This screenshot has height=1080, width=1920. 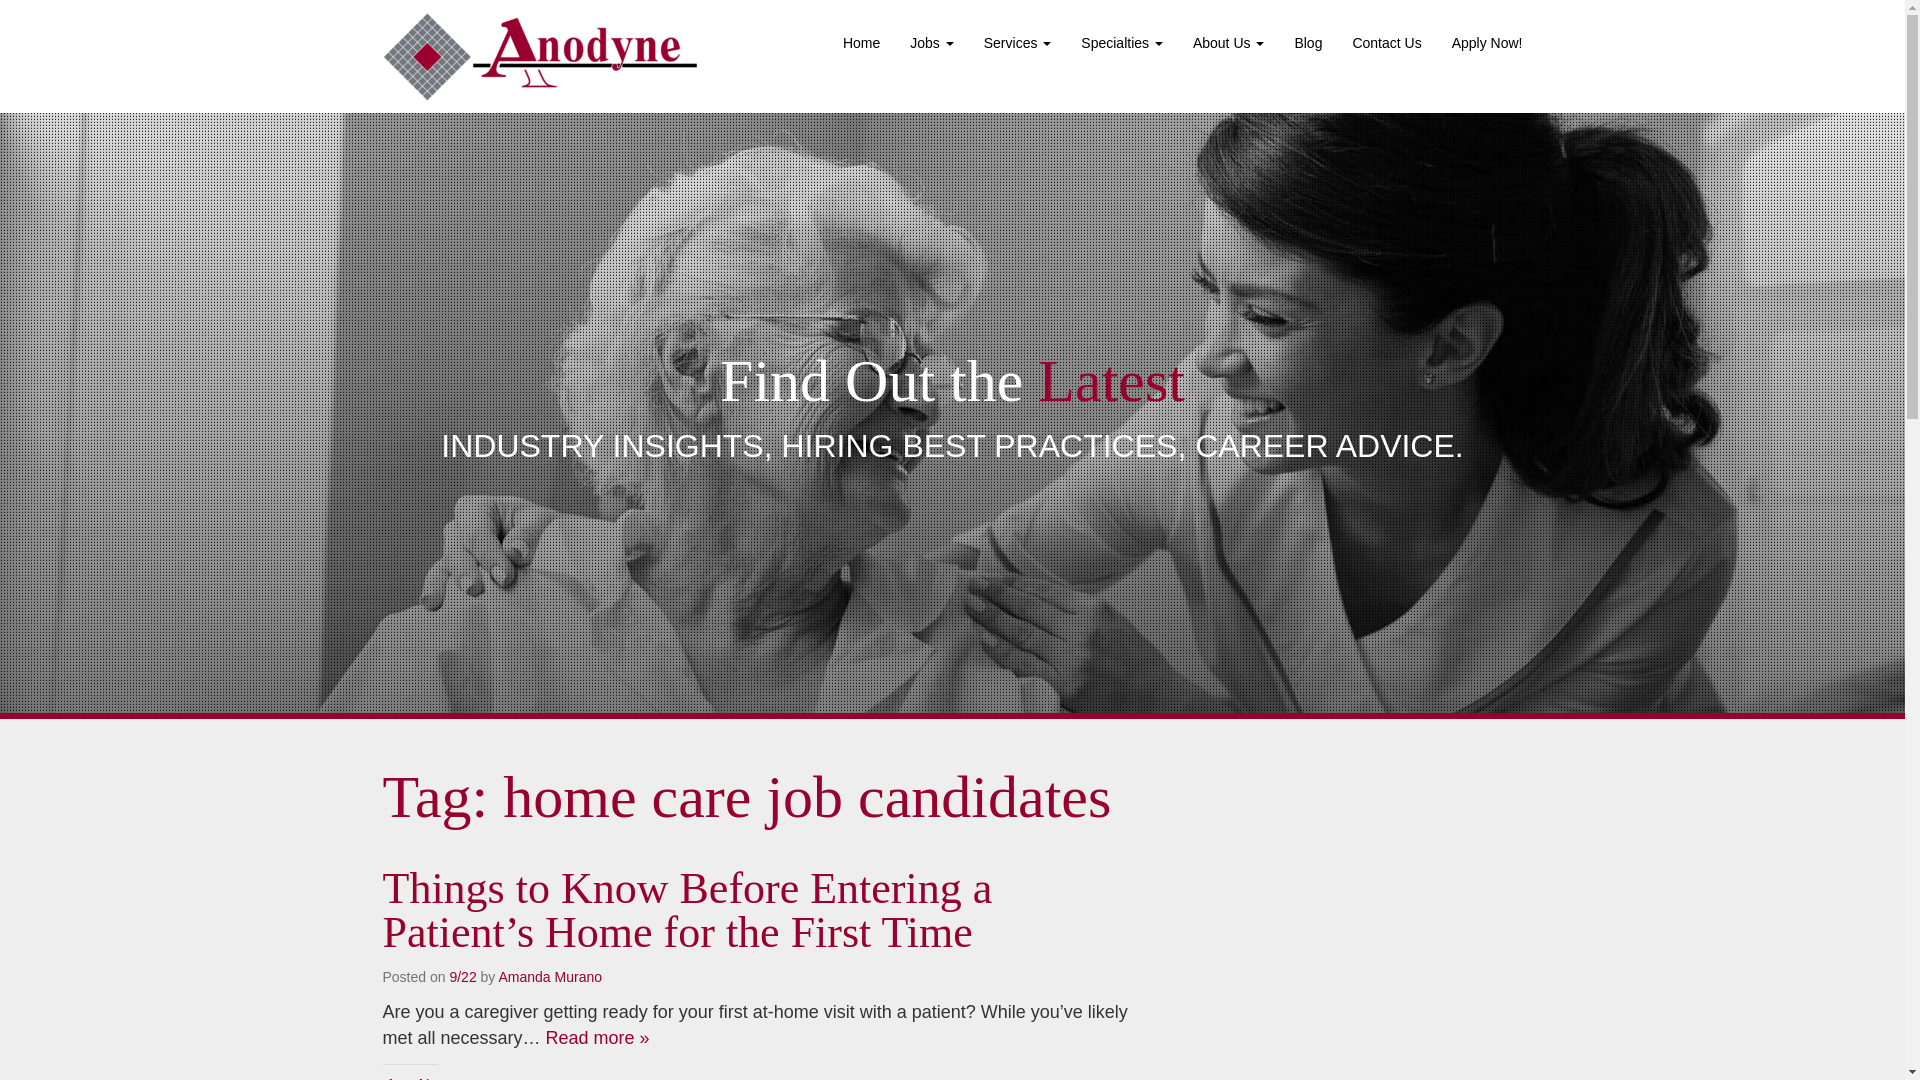 What do you see at coordinates (550, 976) in the screenshot?
I see `Amanda Murano` at bounding box center [550, 976].